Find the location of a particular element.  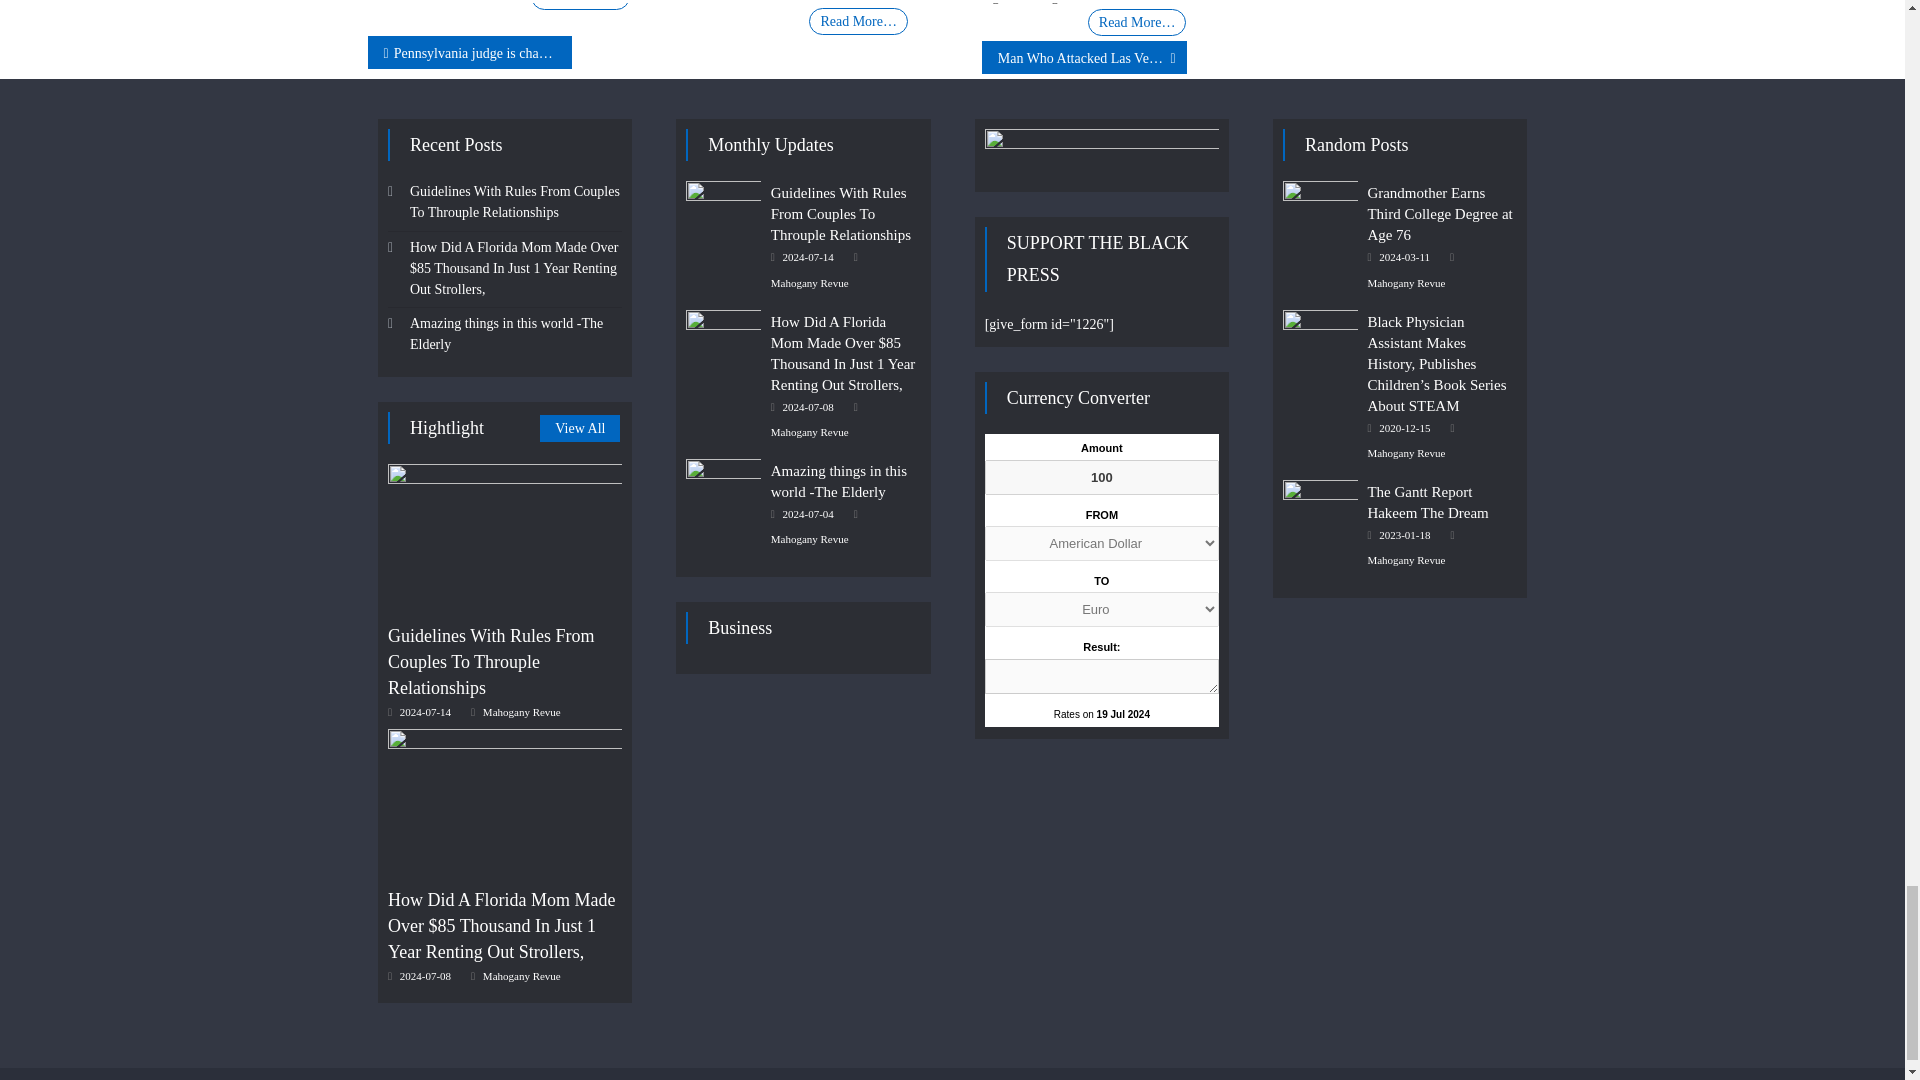

Amazing things in this world -The Elderly is located at coordinates (722, 486).